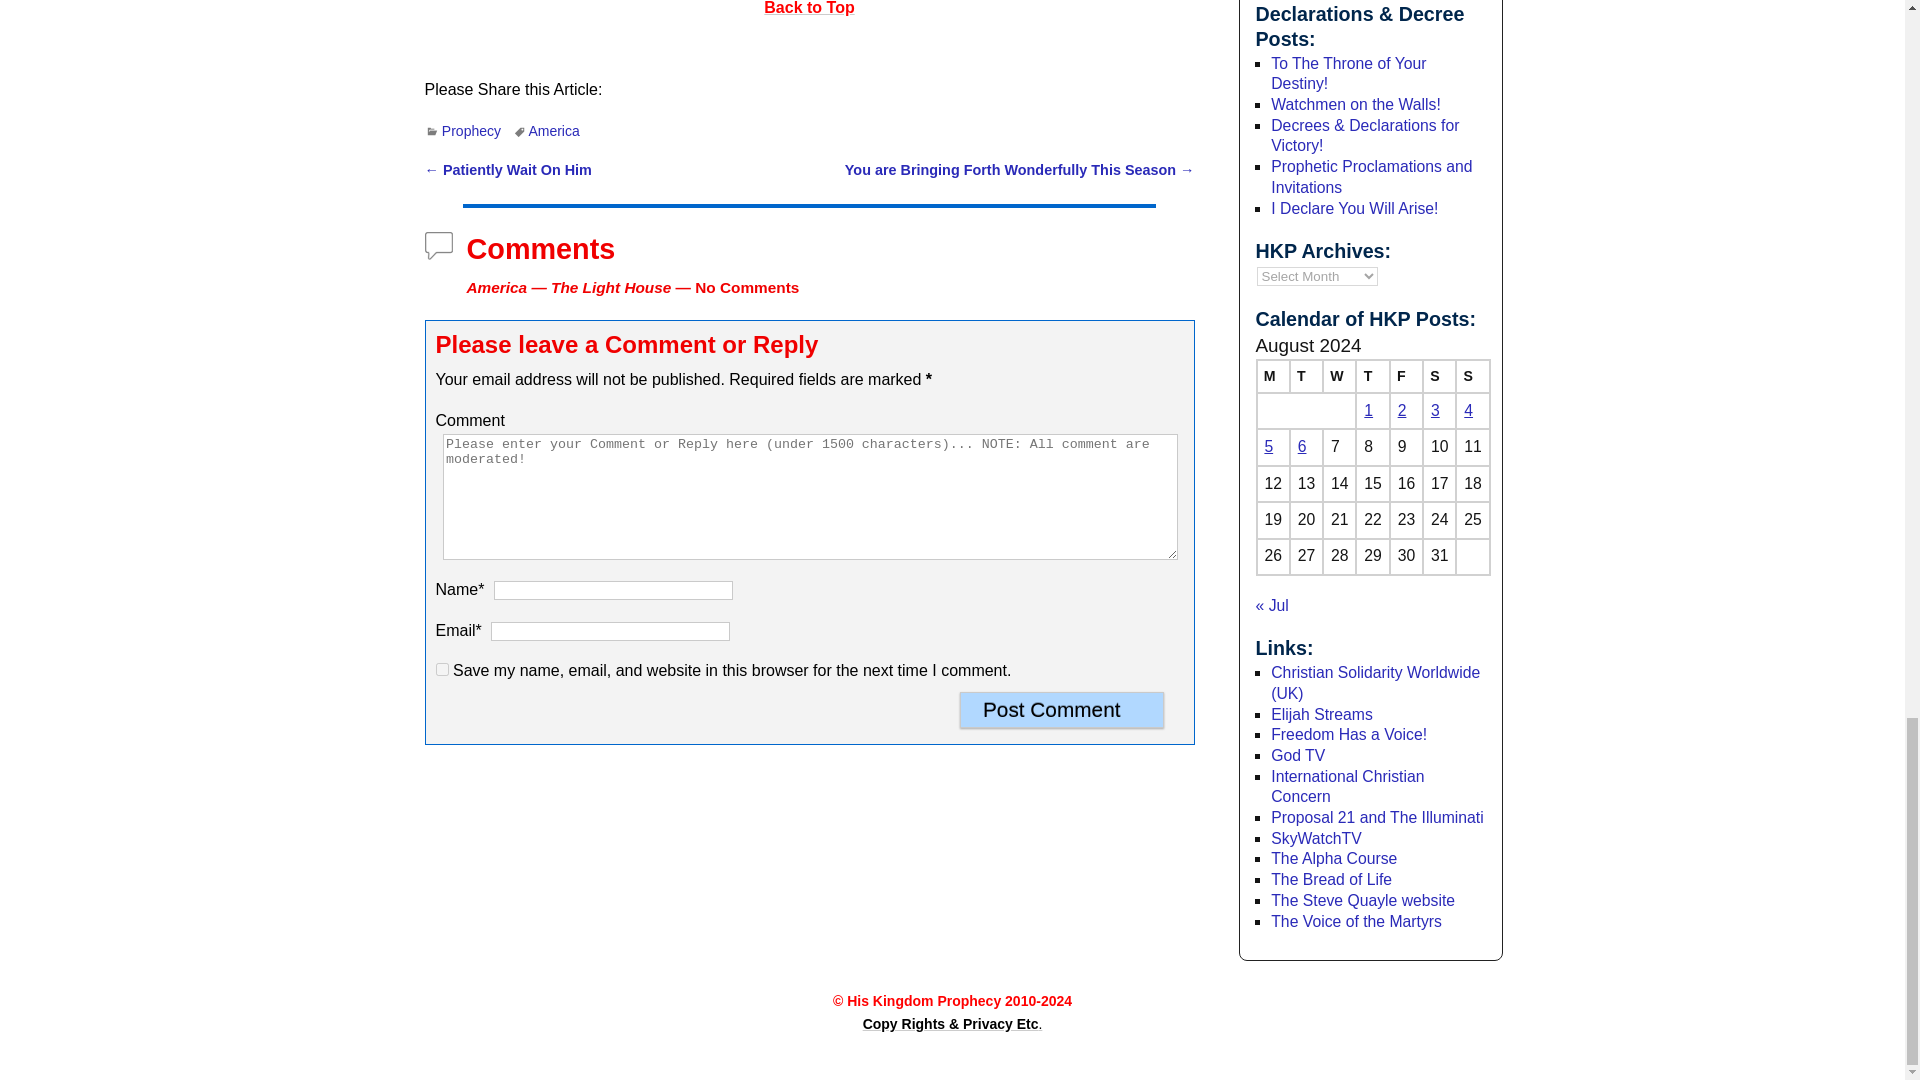 The image size is (1920, 1080). What do you see at coordinates (1372, 376) in the screenshot?
I see `Thursday` at bounding box center [1372, 376].